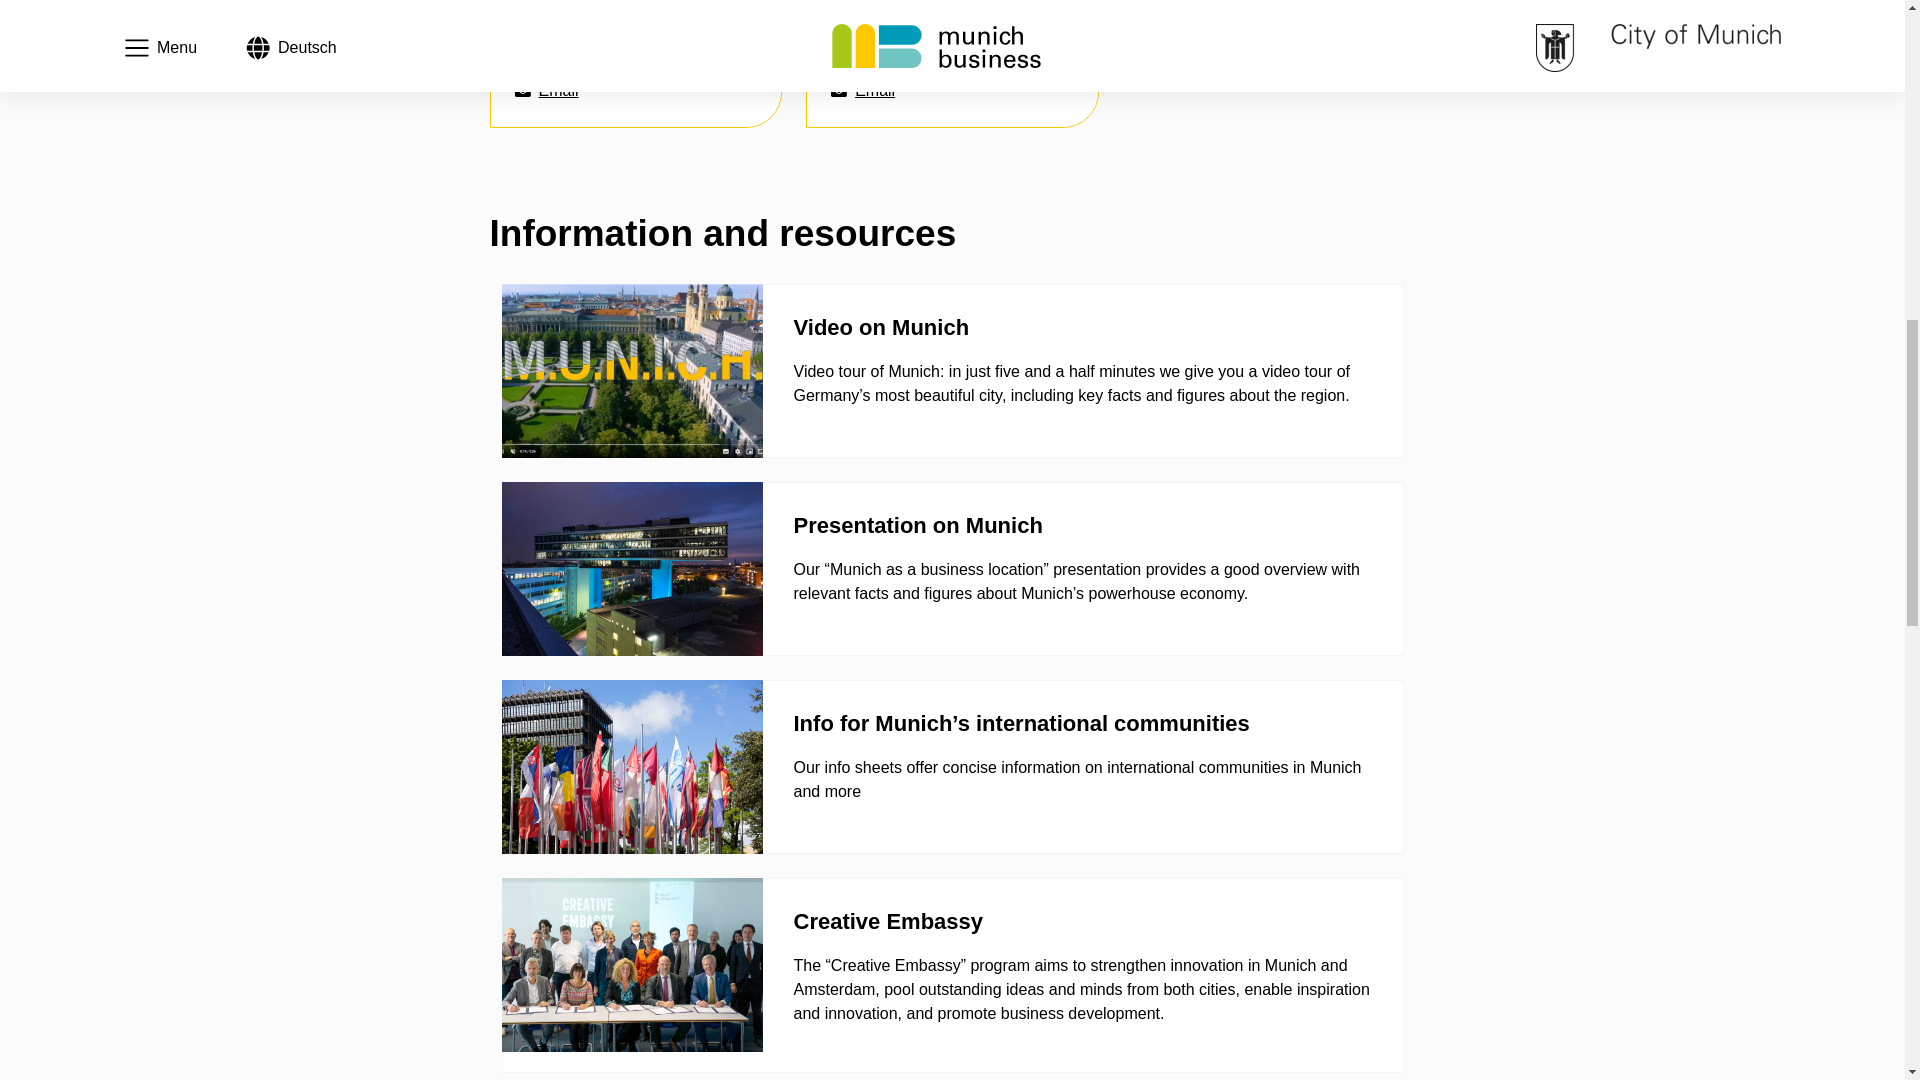 The width and height of the screenshot is (1920, 1080). What do you see at coordinates (862, 90) in the screenshot?
I see `Email` at bounding box center [862, 90].